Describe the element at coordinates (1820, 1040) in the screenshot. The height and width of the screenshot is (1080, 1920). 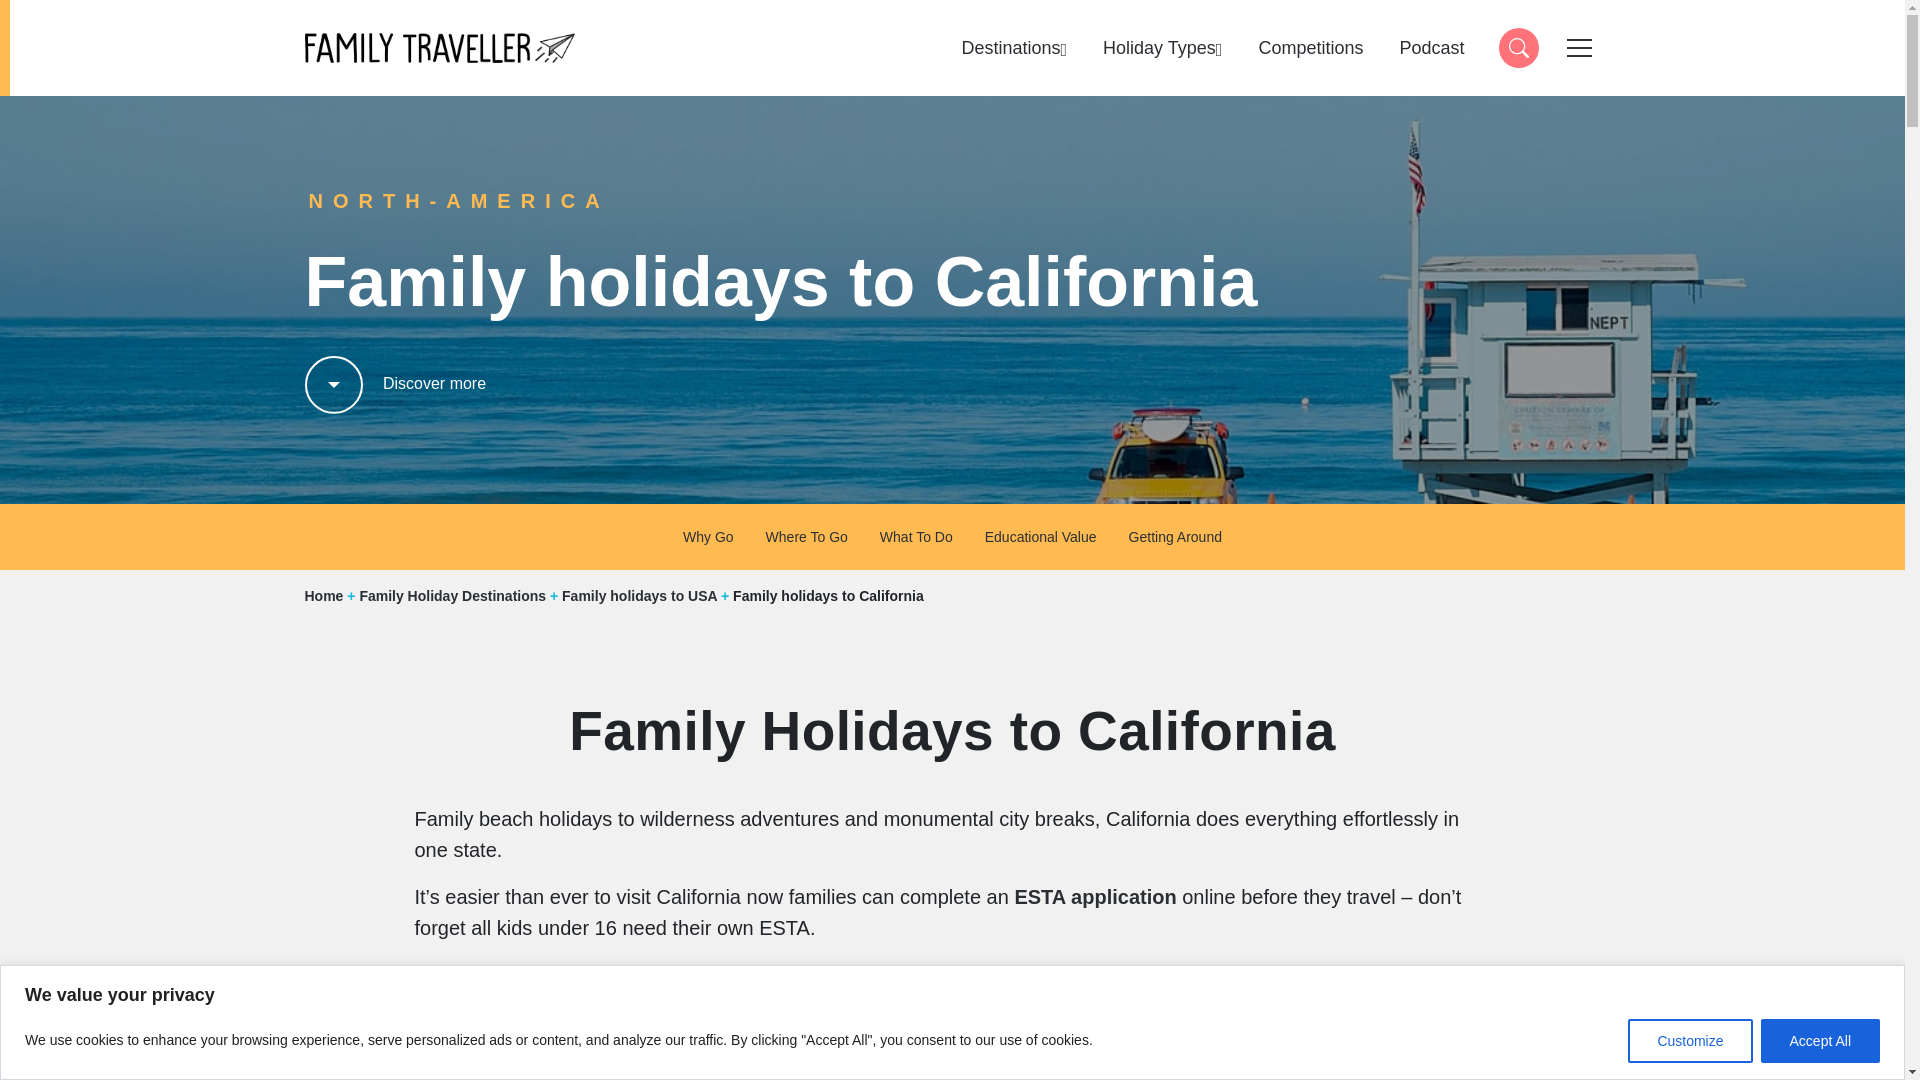
I see `Holiday Types` at that location.